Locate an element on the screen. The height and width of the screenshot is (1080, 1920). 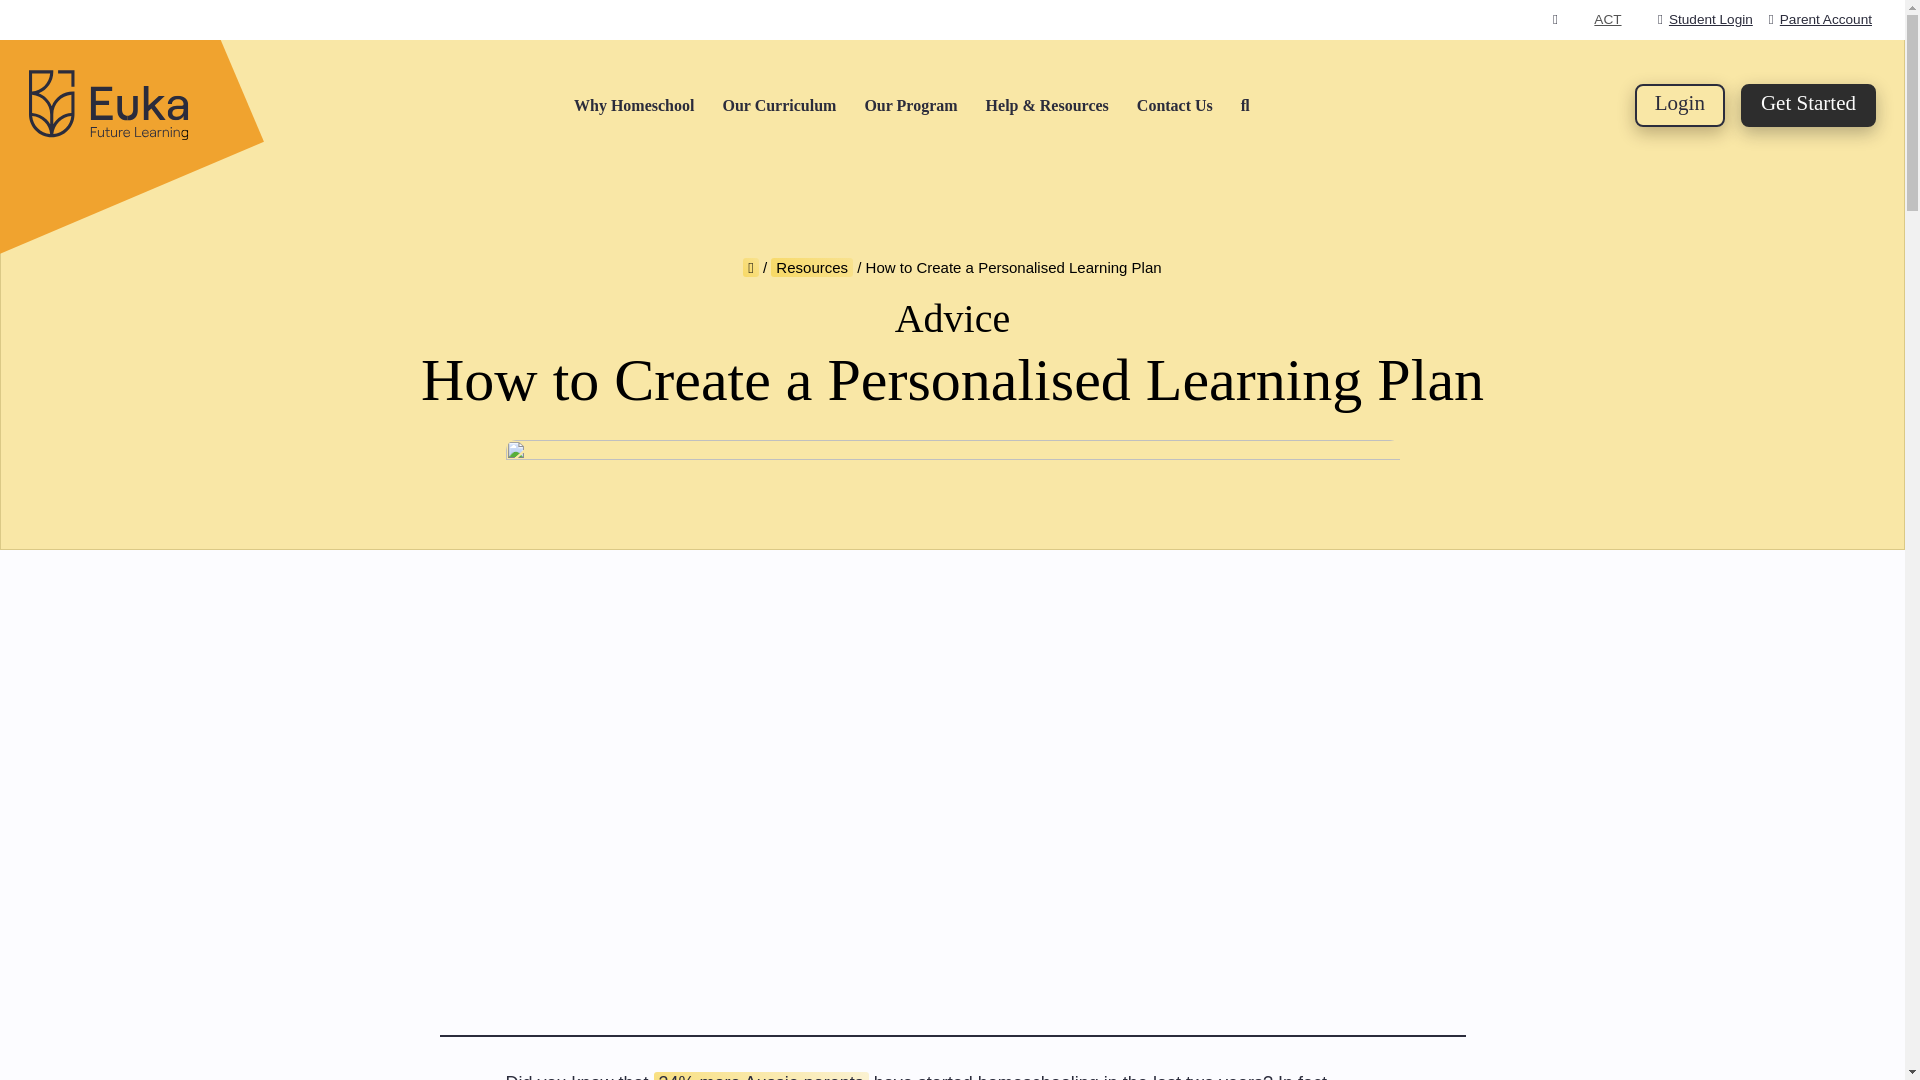
Login is located at coordinates (1680, 106).